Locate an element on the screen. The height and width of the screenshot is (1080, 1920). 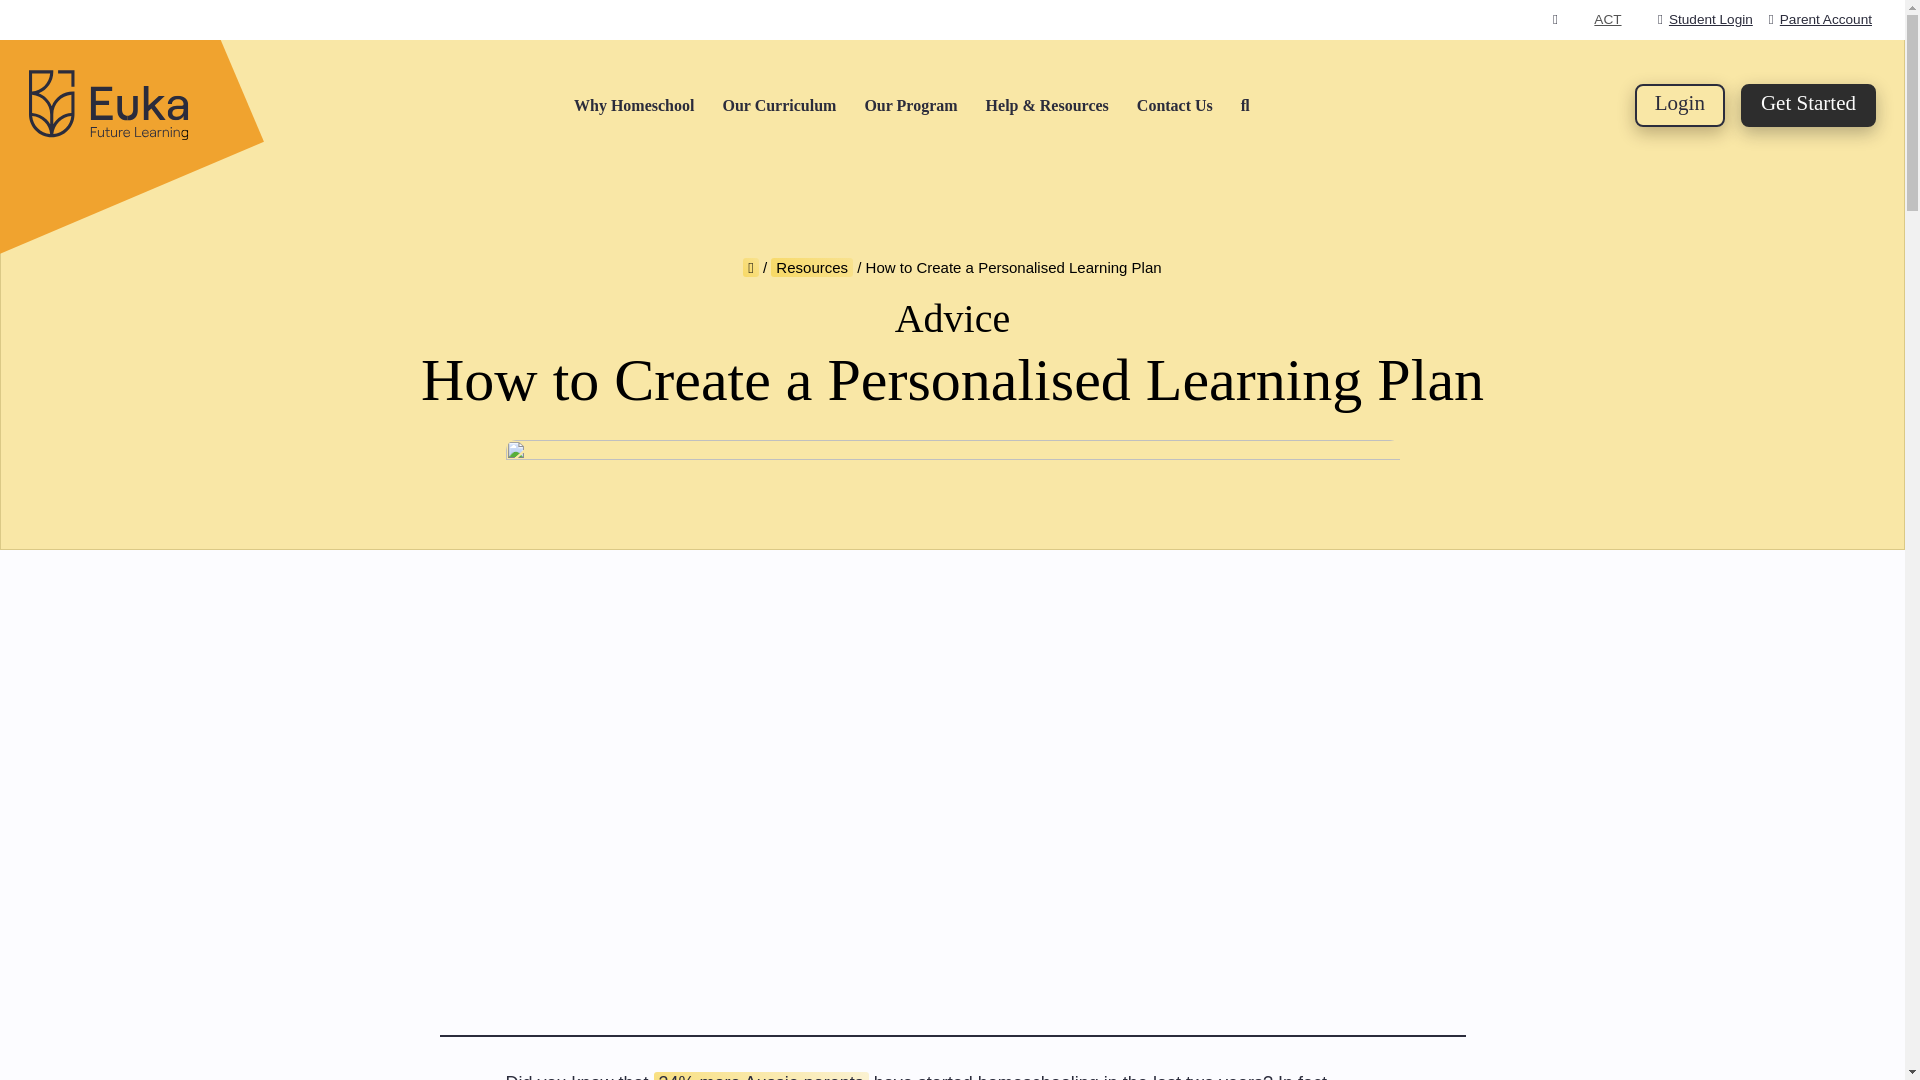
Login is located at coordinates (1680, 106).